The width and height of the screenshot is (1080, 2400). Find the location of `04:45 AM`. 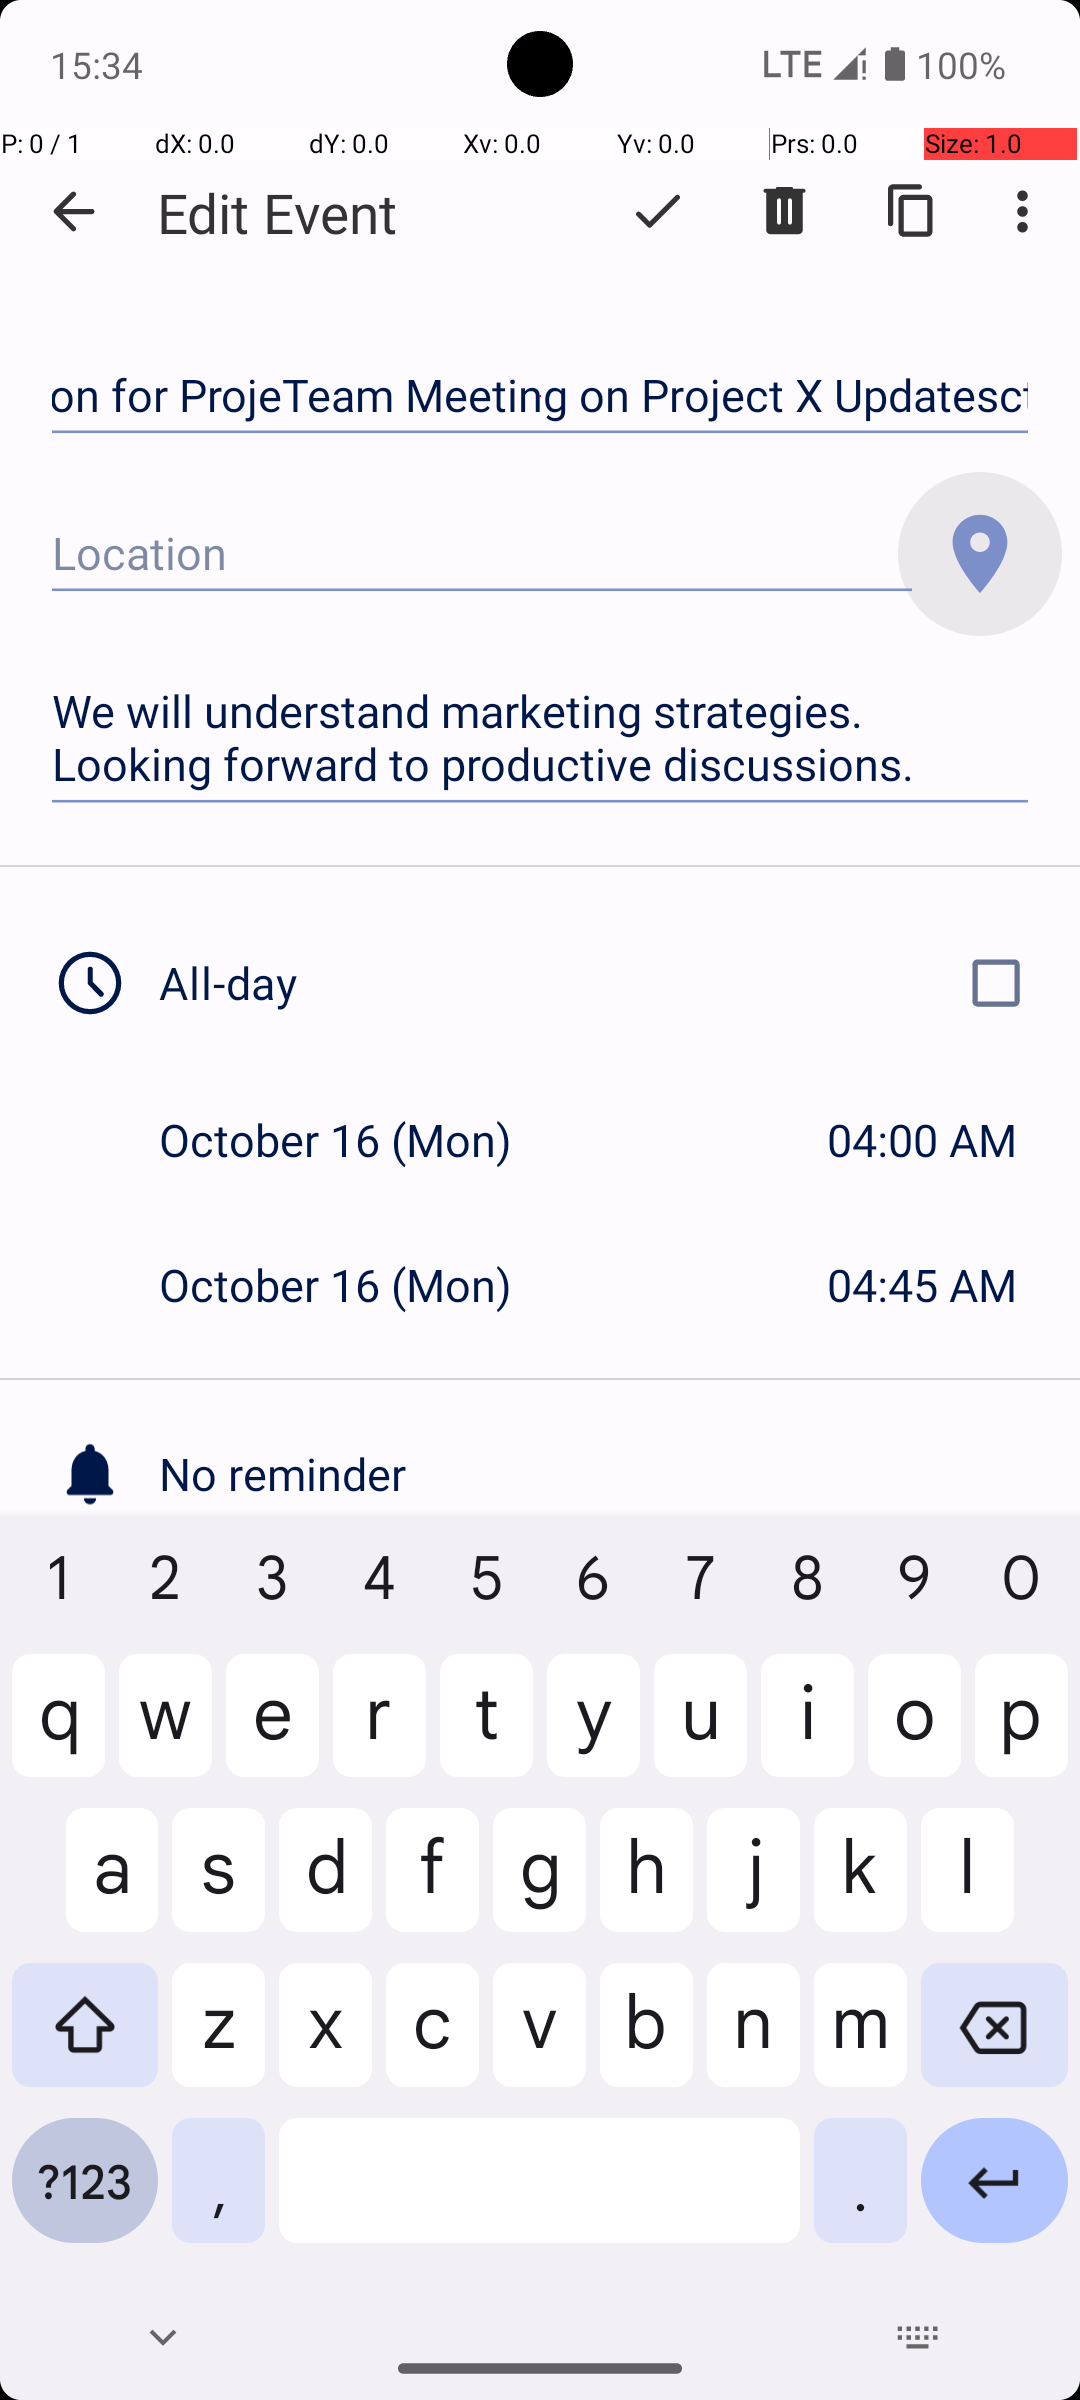

04:45 AM is located at coordinates (922, 1284).